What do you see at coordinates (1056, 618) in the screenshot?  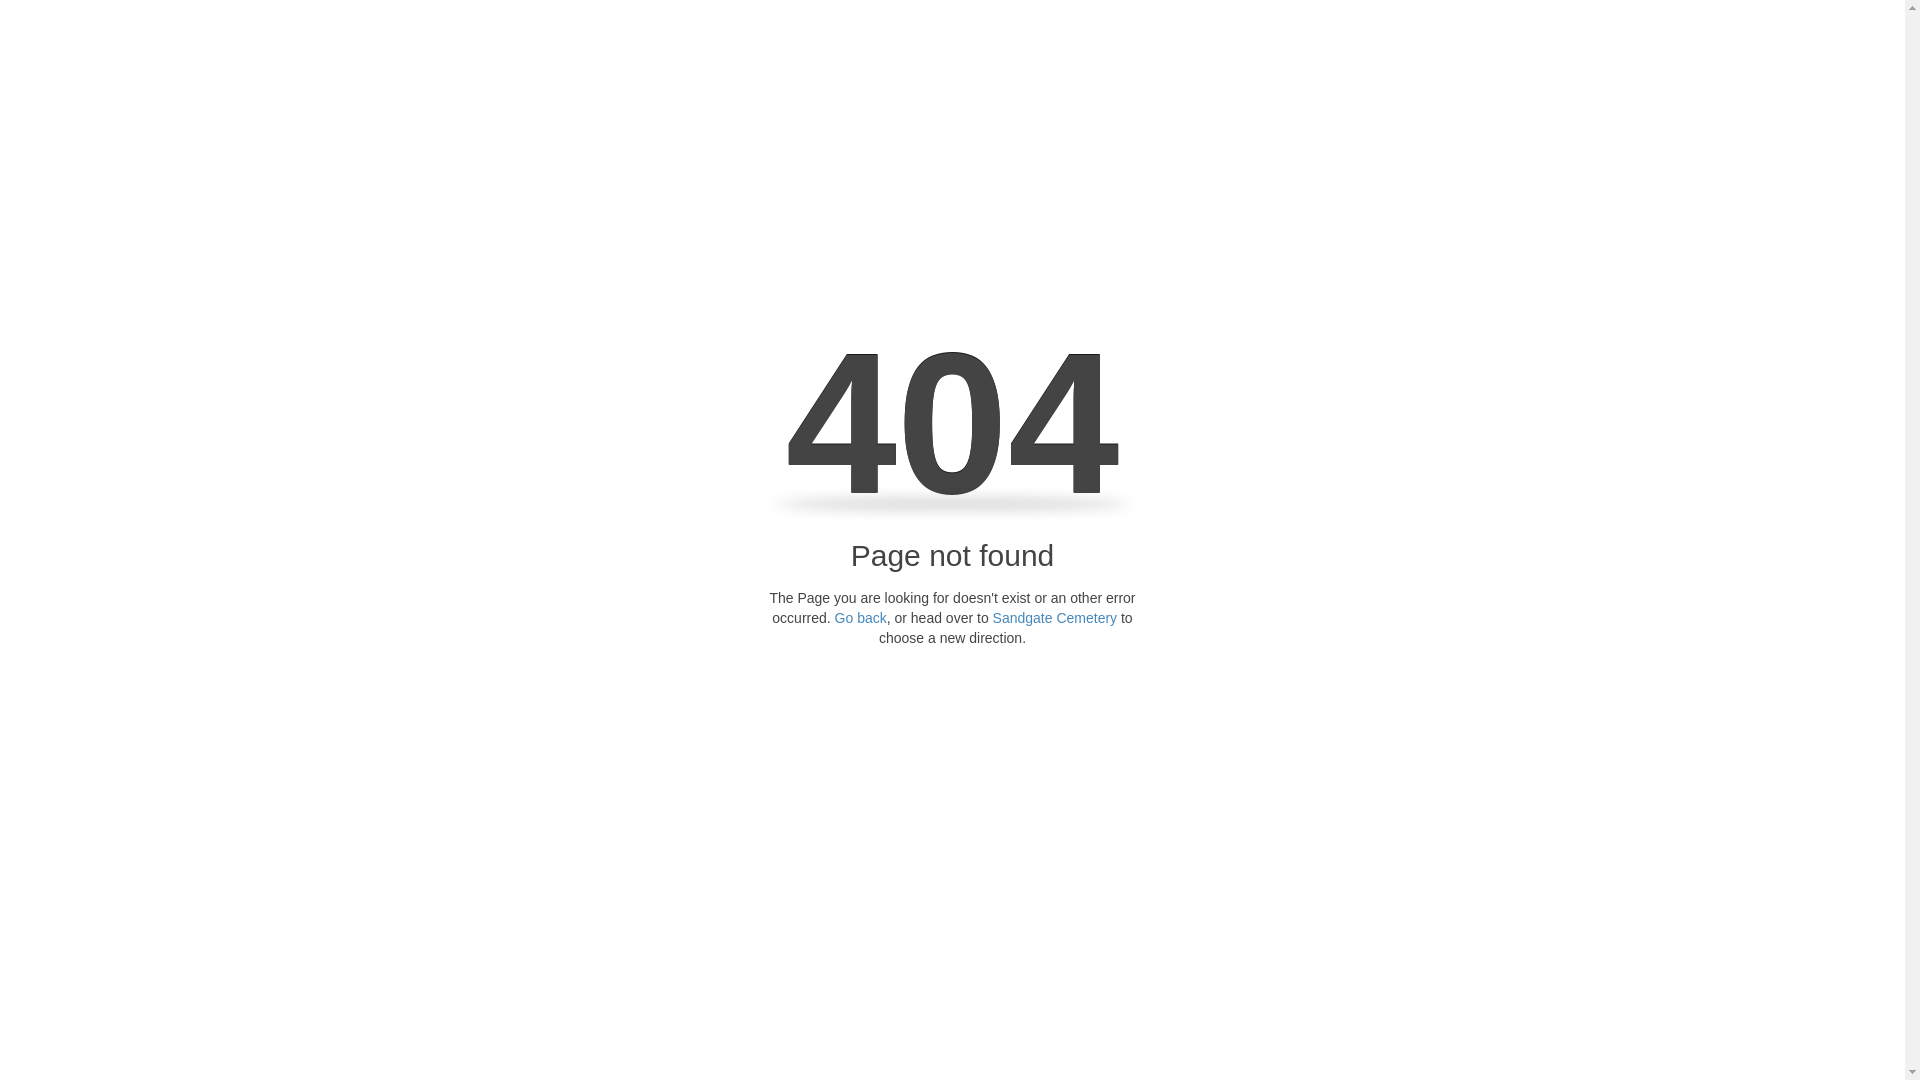 I see `Sandgate Cemetery` at bounding box center [1056, 618].